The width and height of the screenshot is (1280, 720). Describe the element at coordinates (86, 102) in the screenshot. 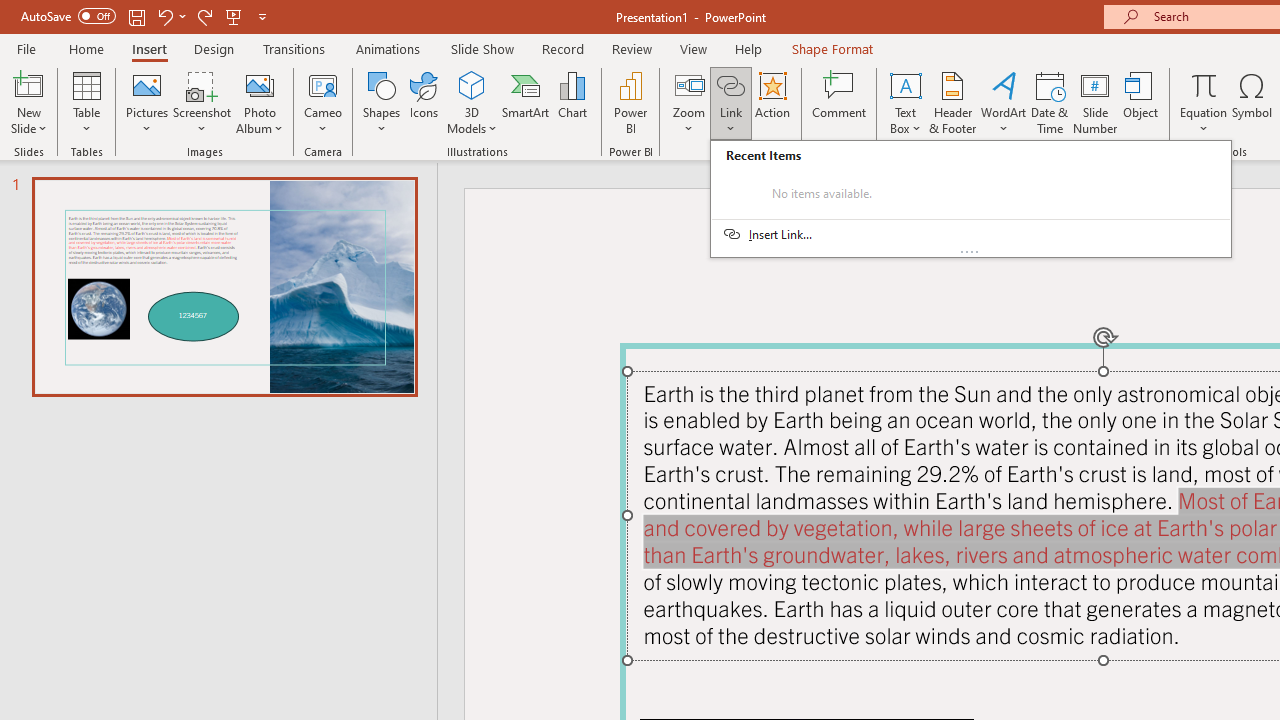

I see `Table` at that location.